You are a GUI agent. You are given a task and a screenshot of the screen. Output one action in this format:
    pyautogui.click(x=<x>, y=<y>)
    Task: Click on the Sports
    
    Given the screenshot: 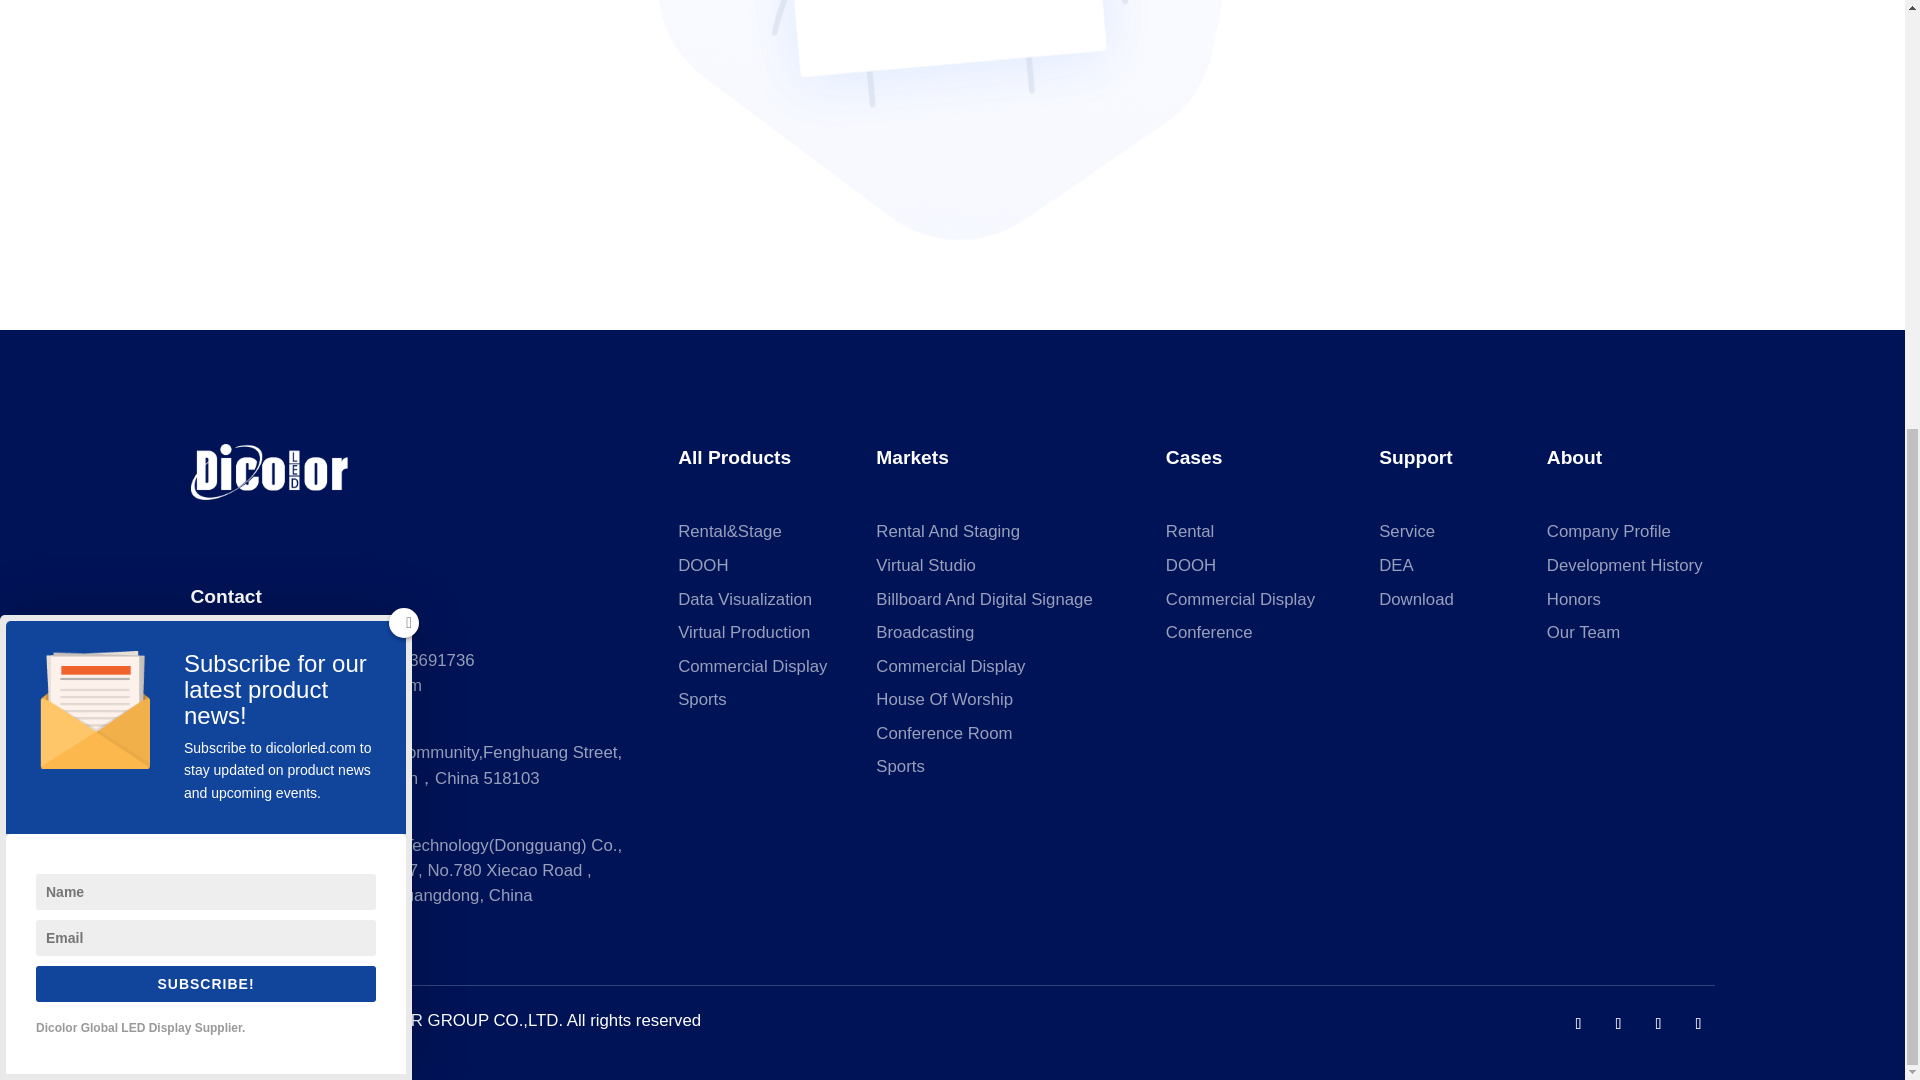 What is the action you would take?
    pyautogui.click(x=702, y=699)
    